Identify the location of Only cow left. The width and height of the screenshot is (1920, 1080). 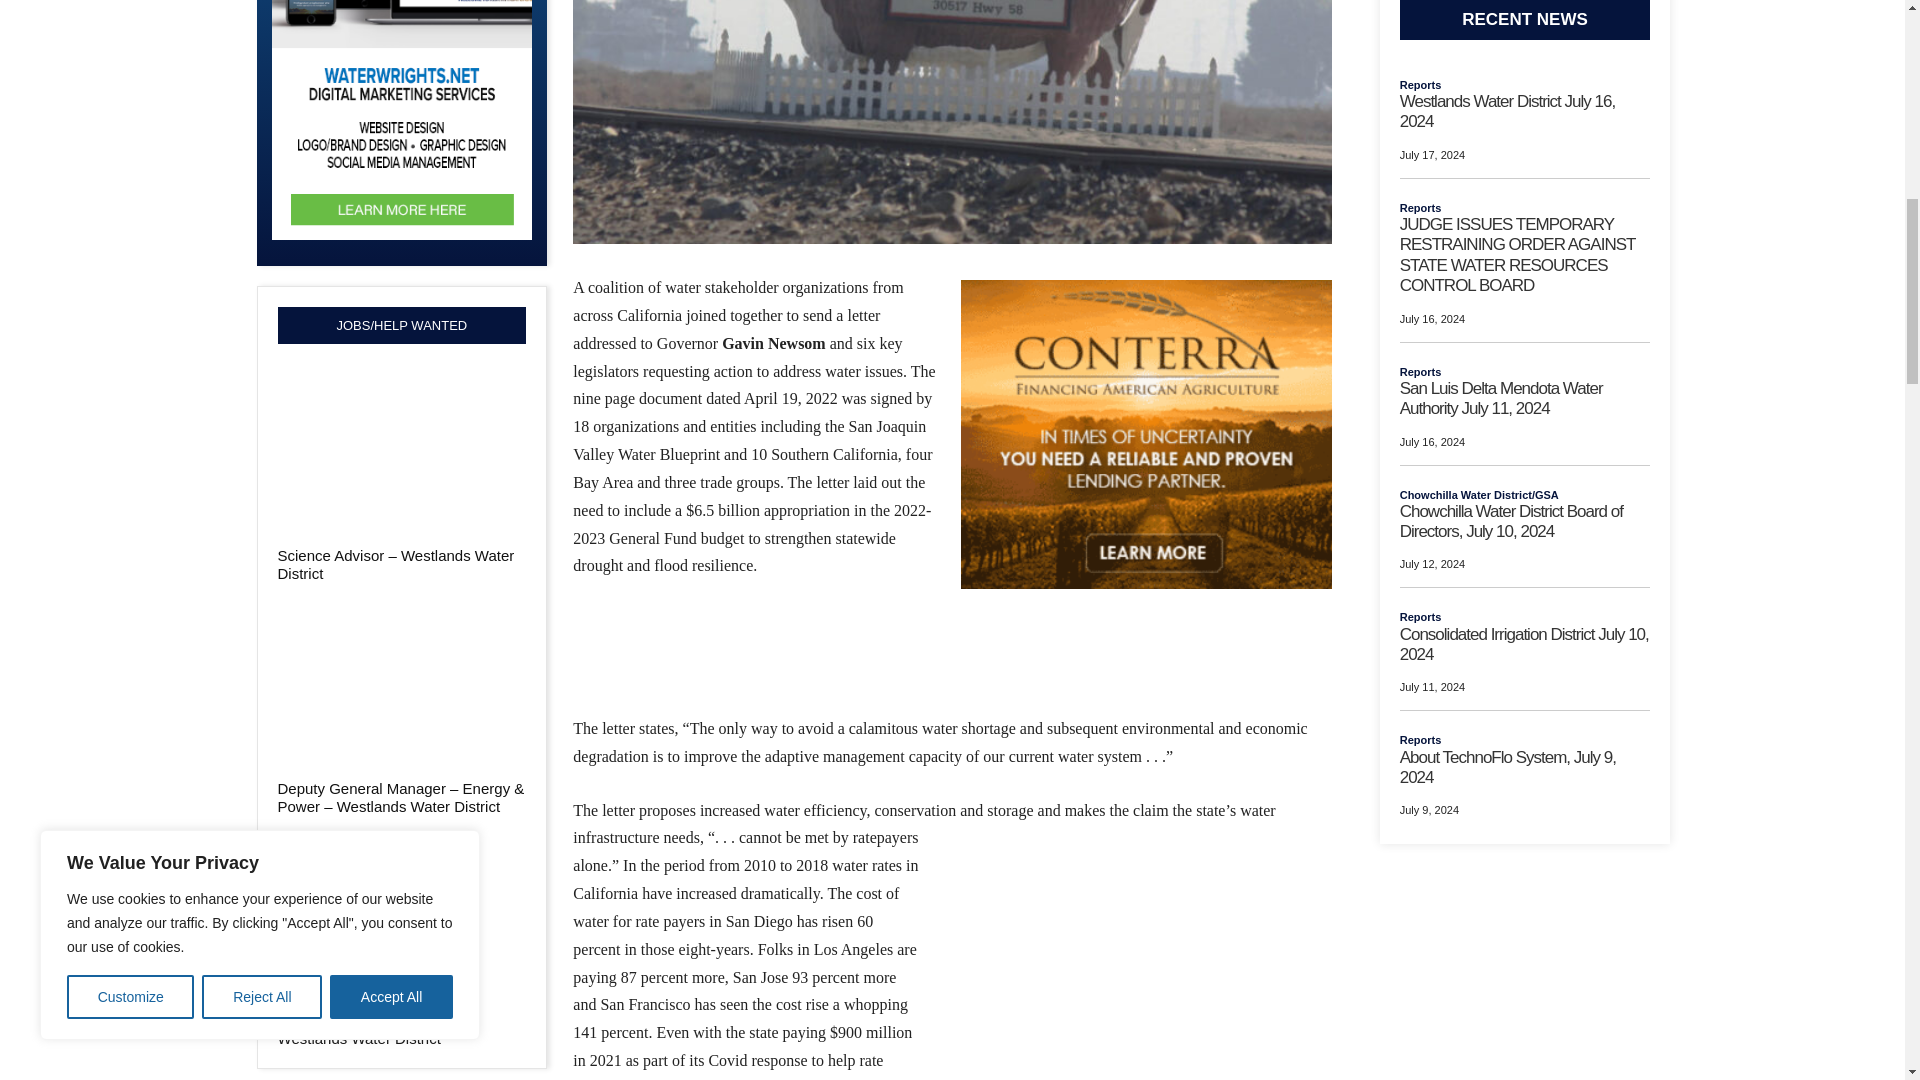
(951, 122).